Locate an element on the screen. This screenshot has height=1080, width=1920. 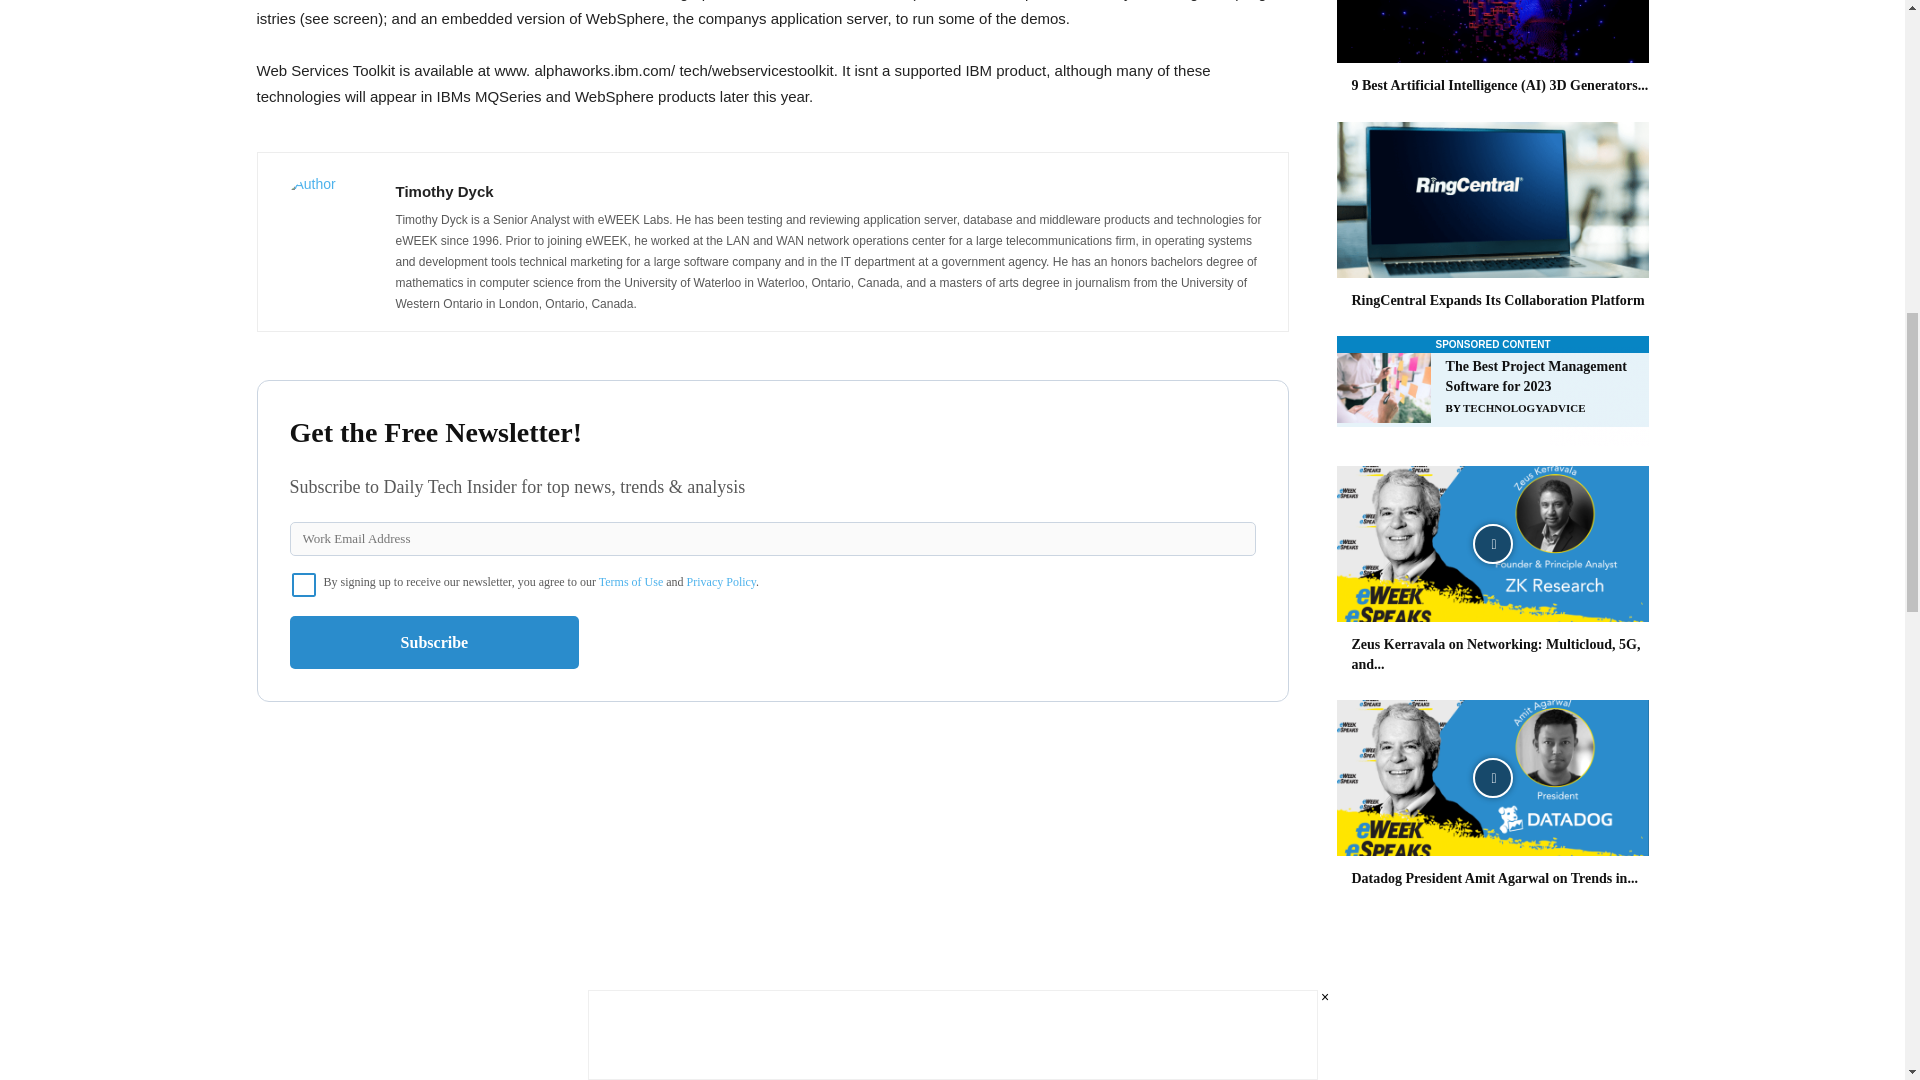
RingCentral Expands Its Collaboration Platform is located at coordinates (1492, 200).